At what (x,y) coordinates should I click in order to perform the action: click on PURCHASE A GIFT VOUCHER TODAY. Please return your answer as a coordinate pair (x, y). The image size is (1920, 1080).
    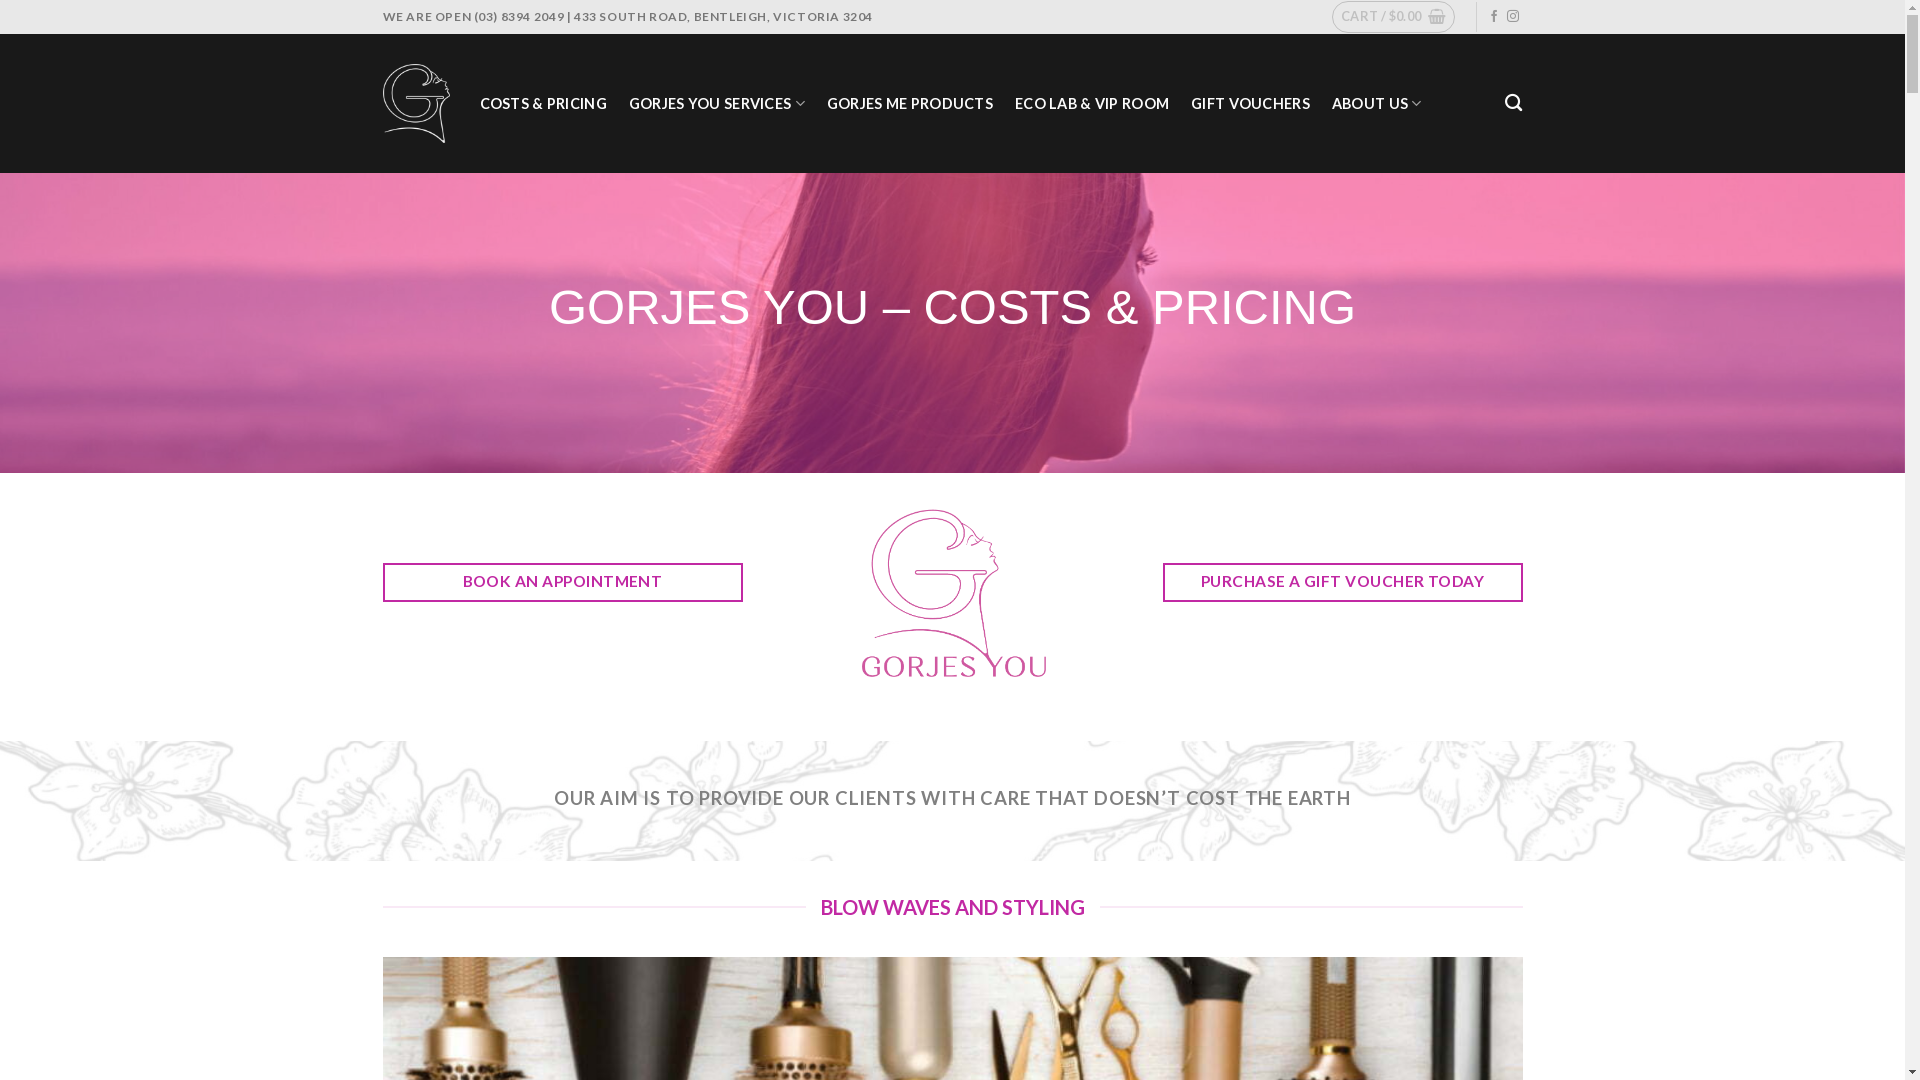
    Looking at the image, I should click on (1342, 582).